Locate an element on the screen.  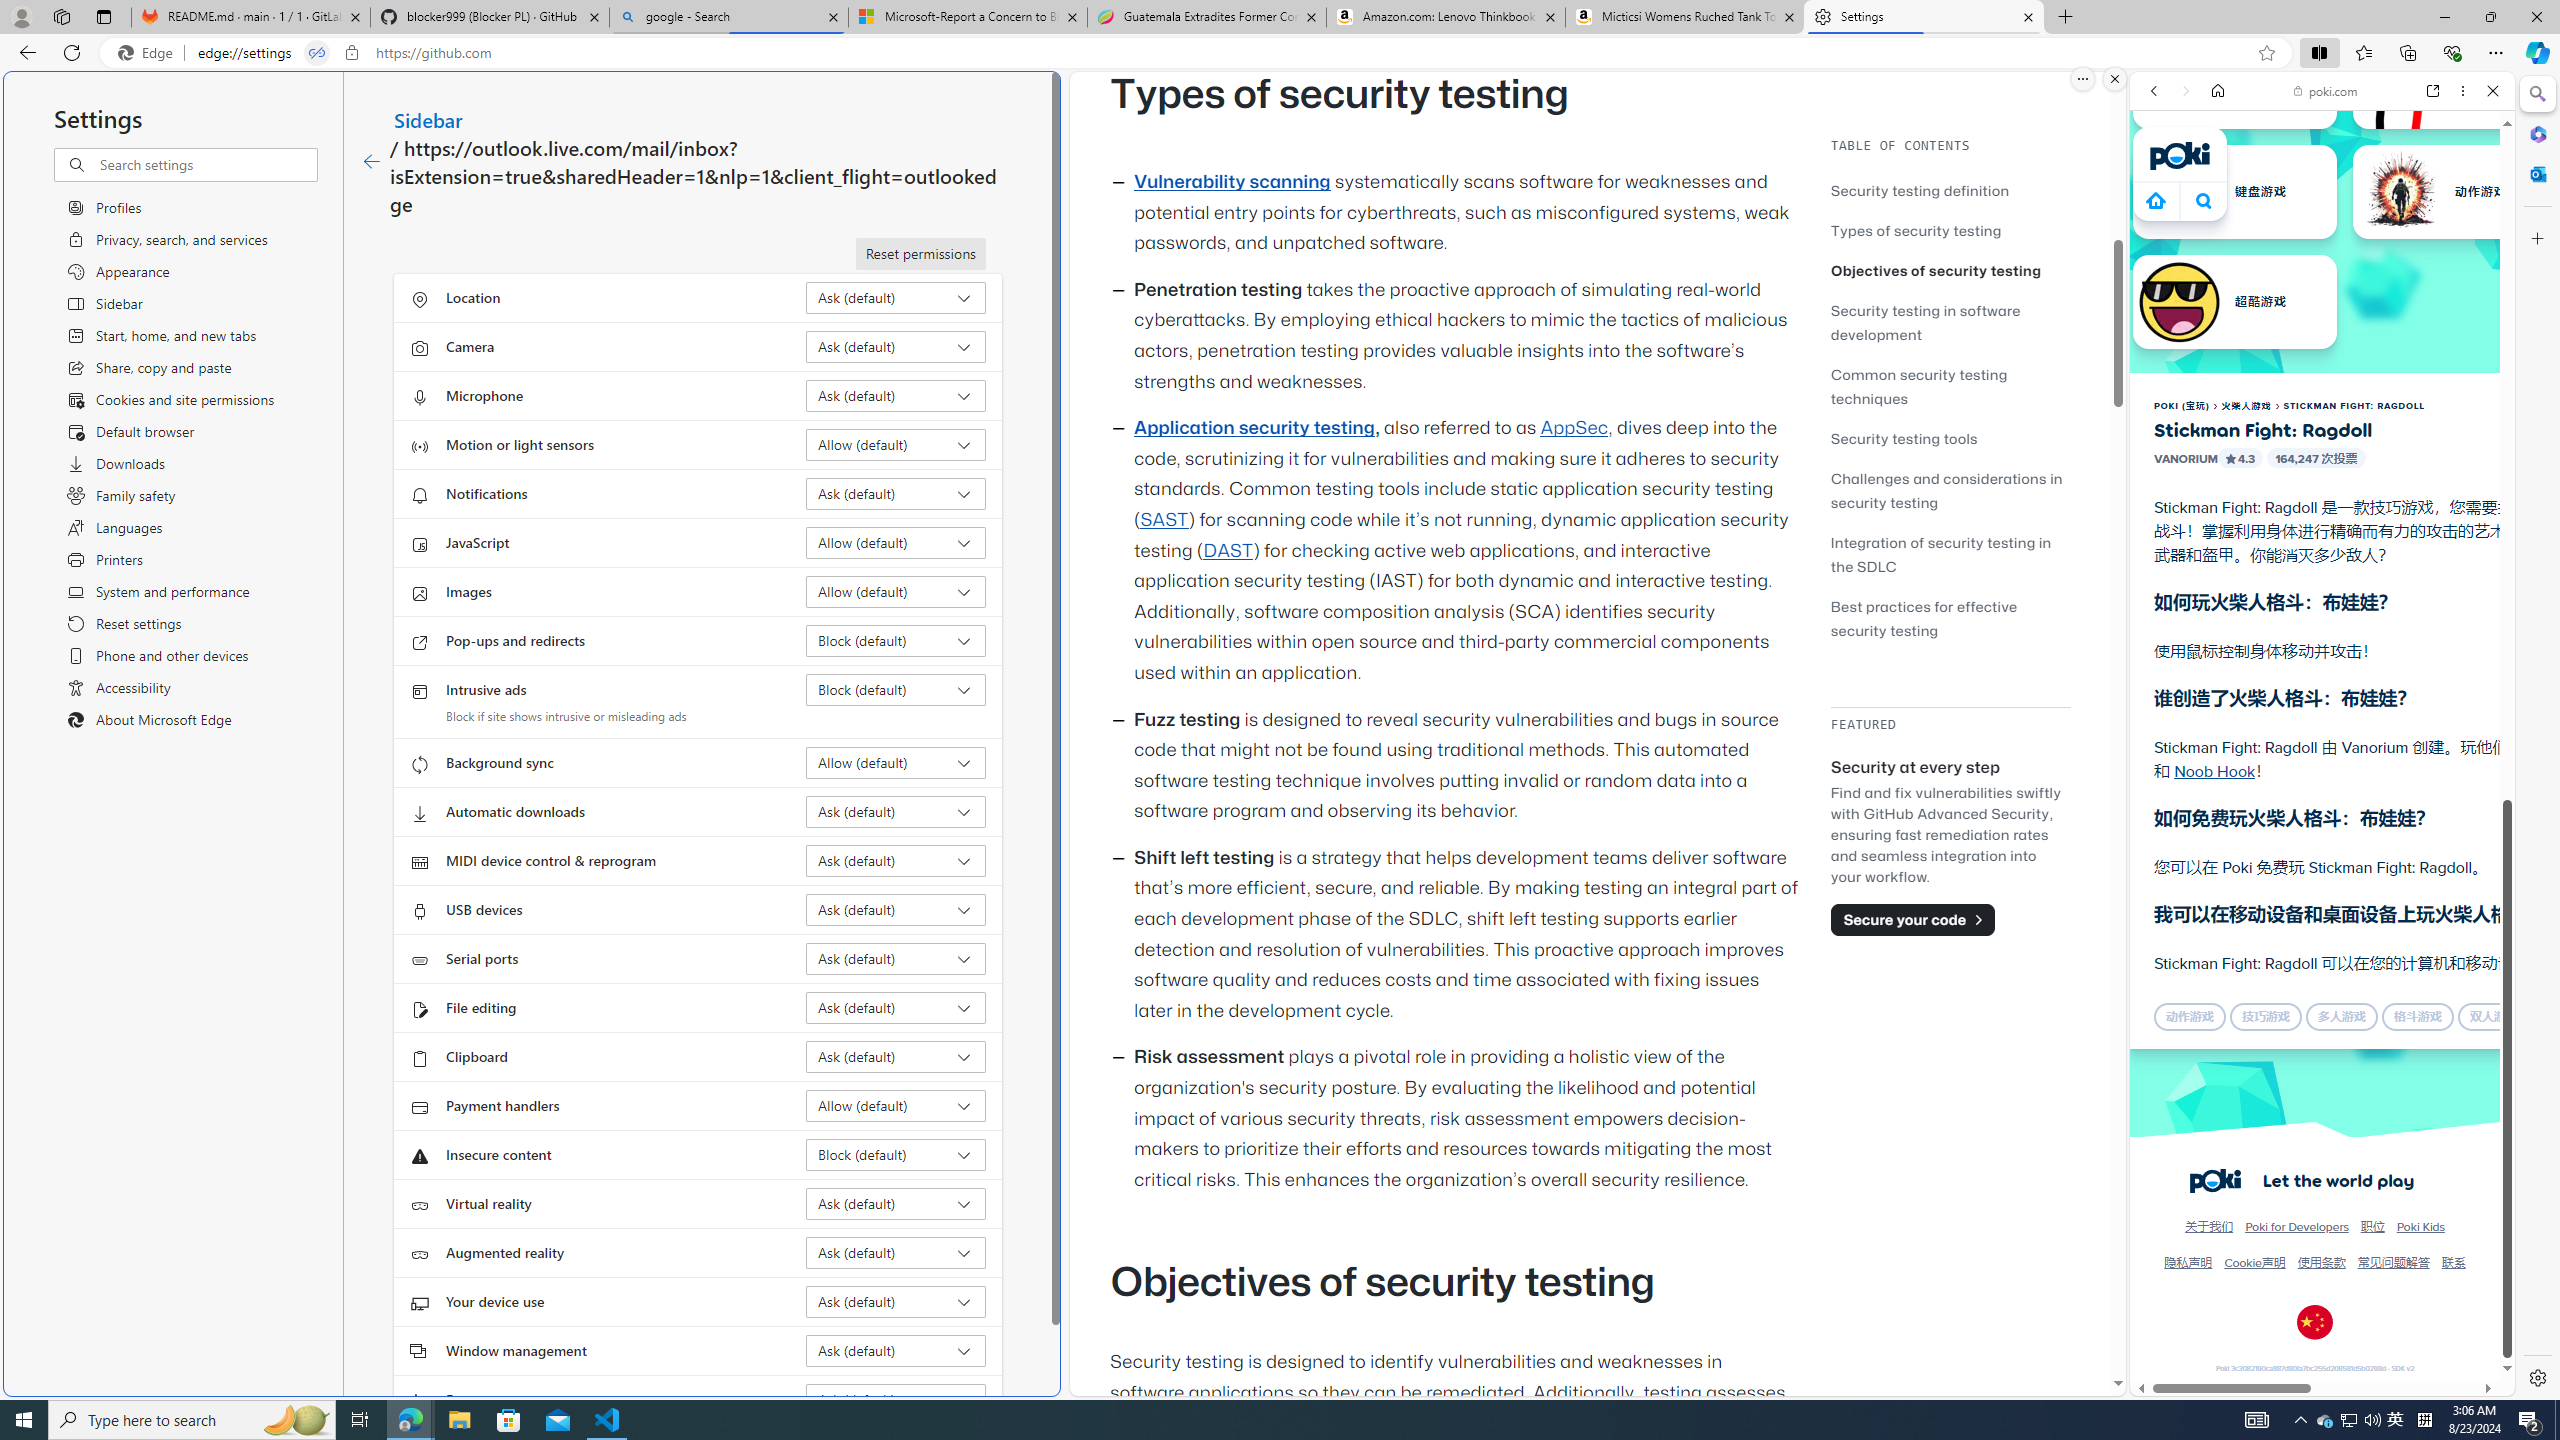
Security testing in software development is located at coordinates (1924, 322).